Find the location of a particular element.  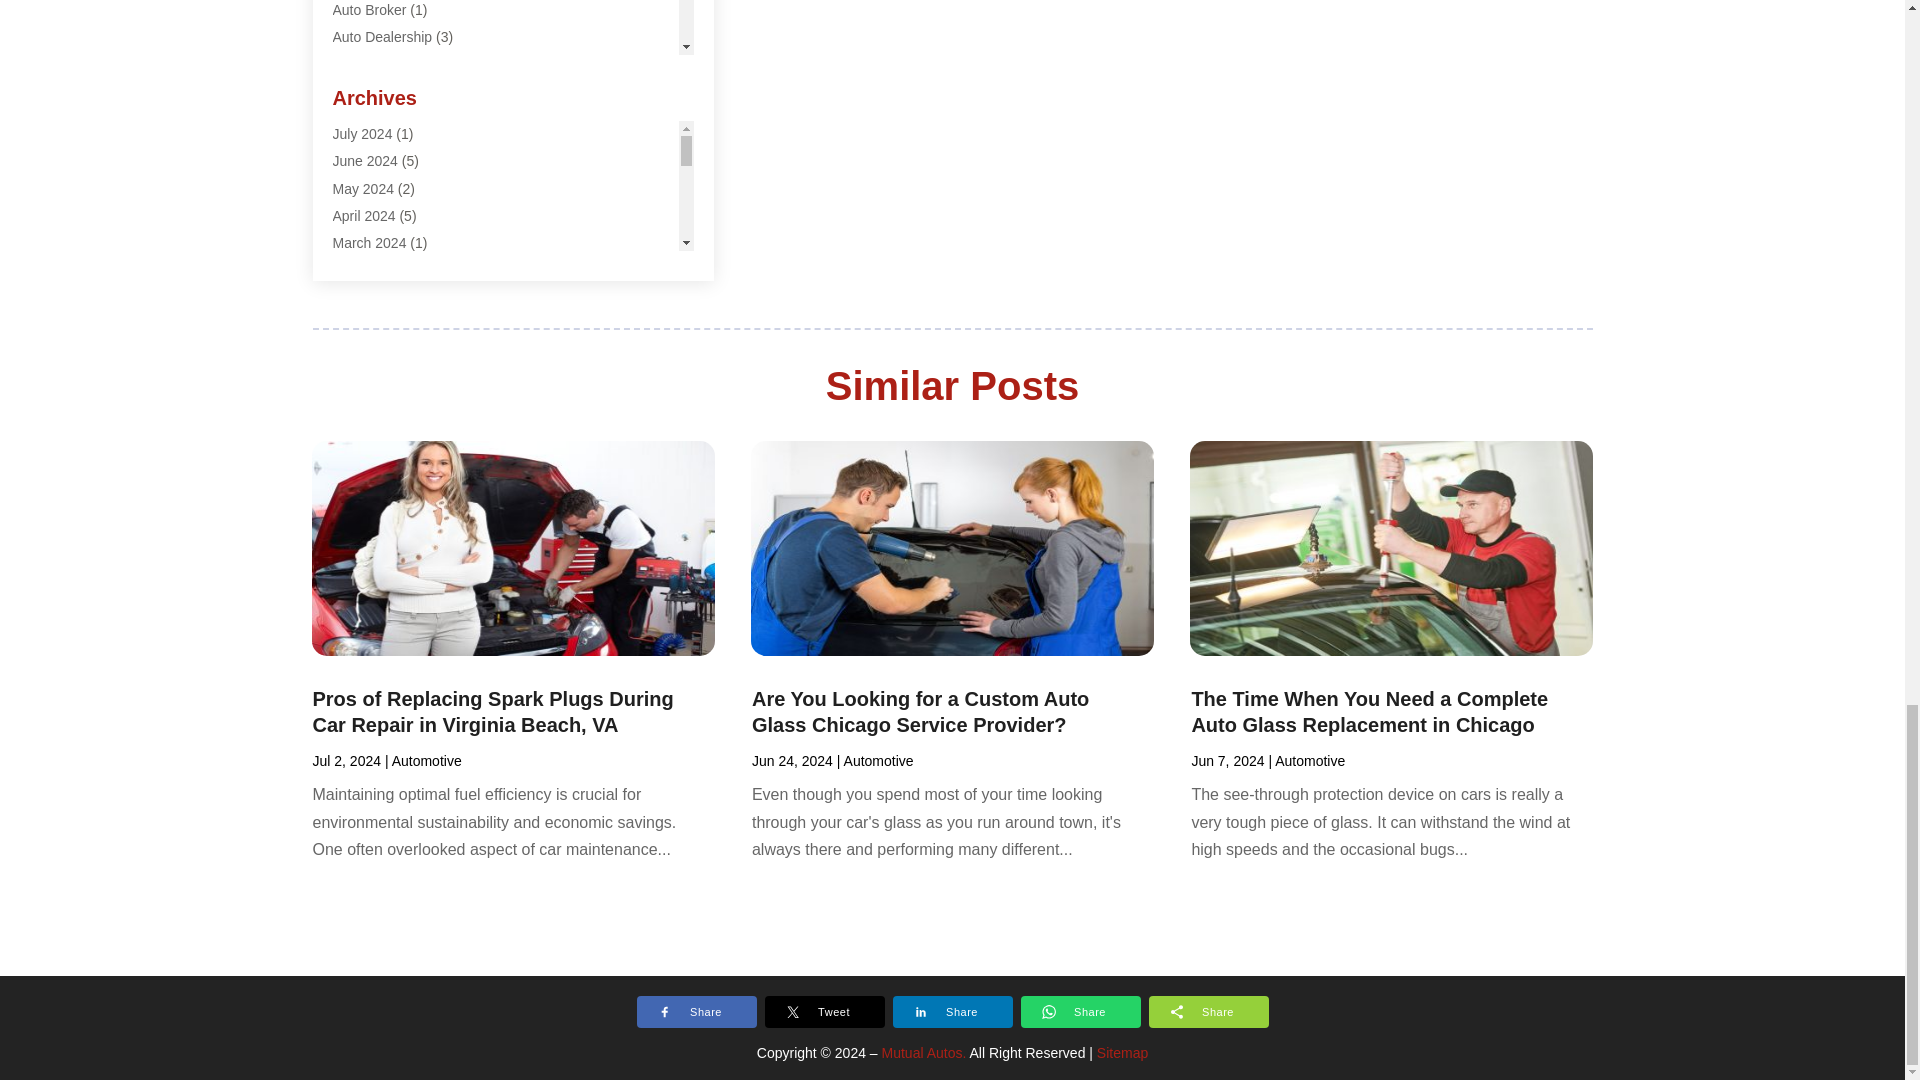

Auto Broker is located at coordinates (368, 10).